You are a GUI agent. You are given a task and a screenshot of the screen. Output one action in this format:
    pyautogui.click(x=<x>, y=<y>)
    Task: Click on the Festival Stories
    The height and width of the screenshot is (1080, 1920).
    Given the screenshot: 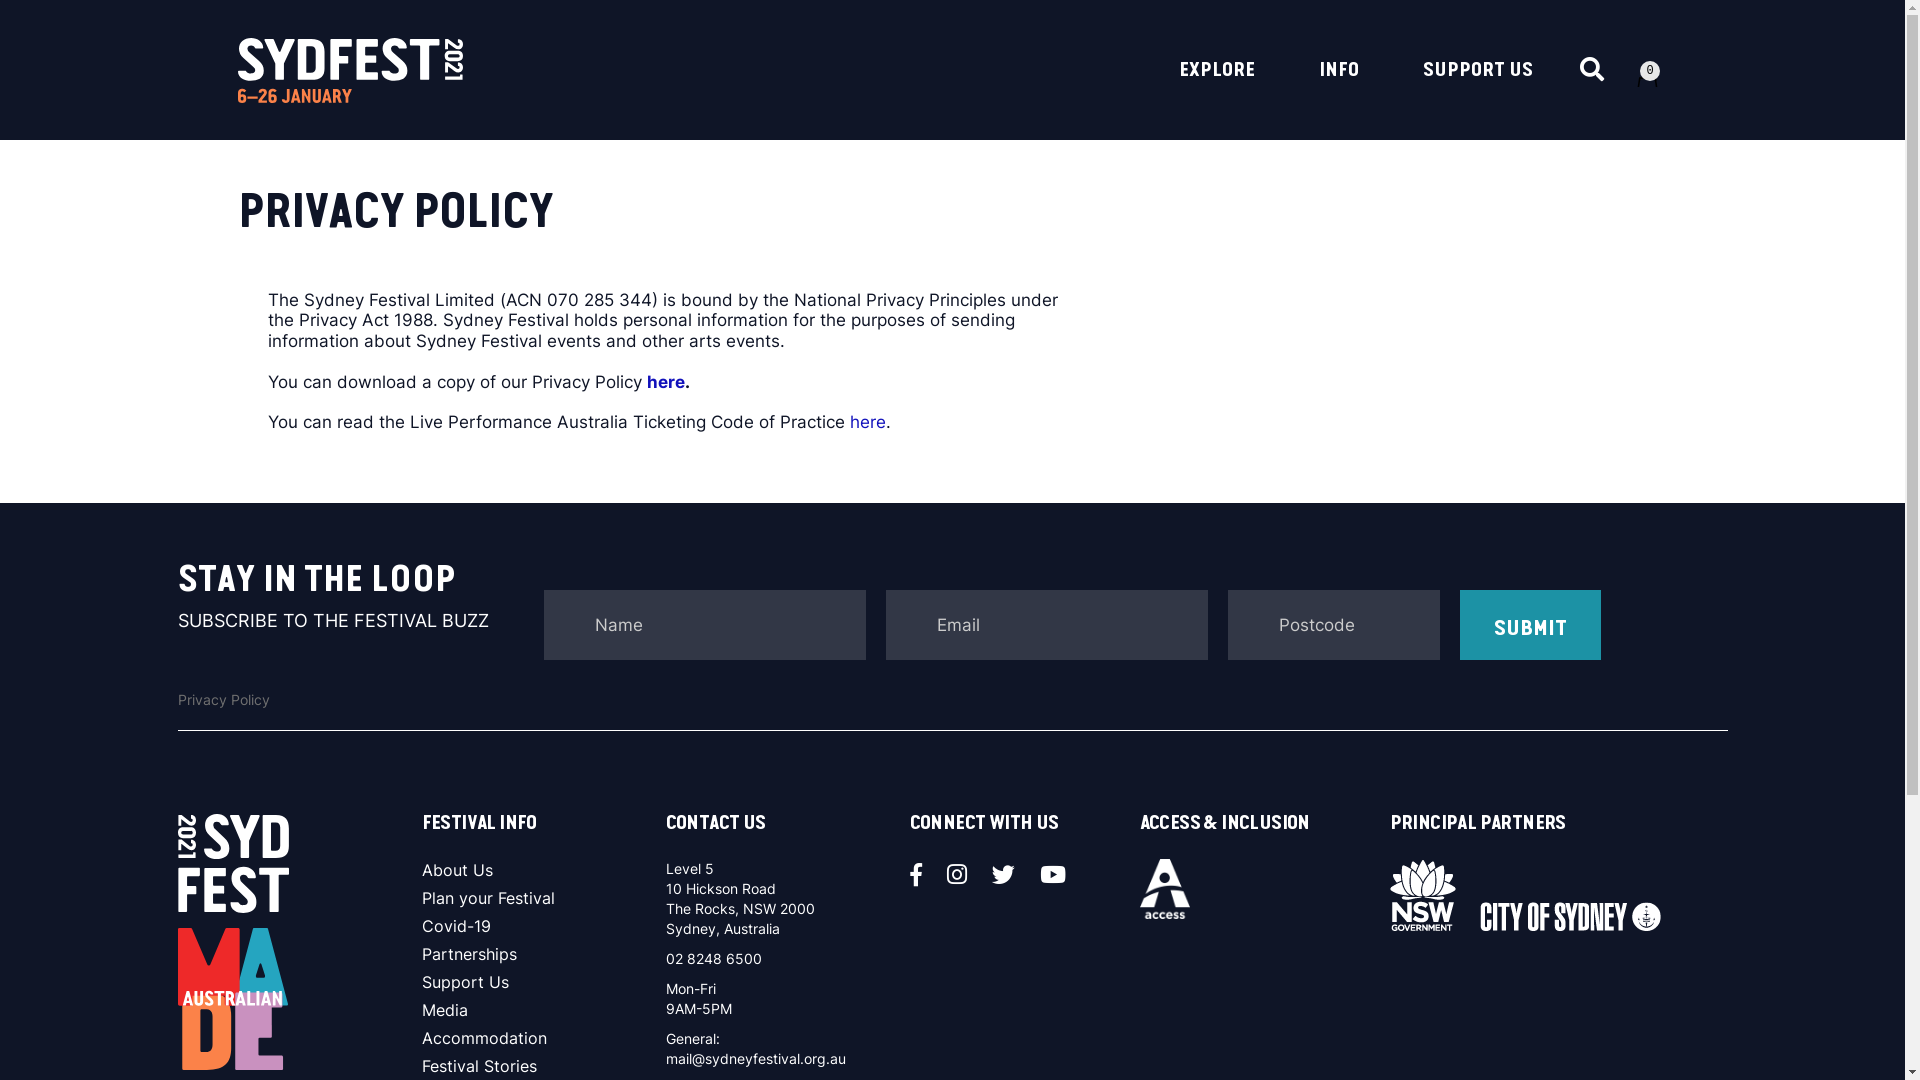 What is the action you would take?
    pyautogui.click(x=544, y=1066)
    